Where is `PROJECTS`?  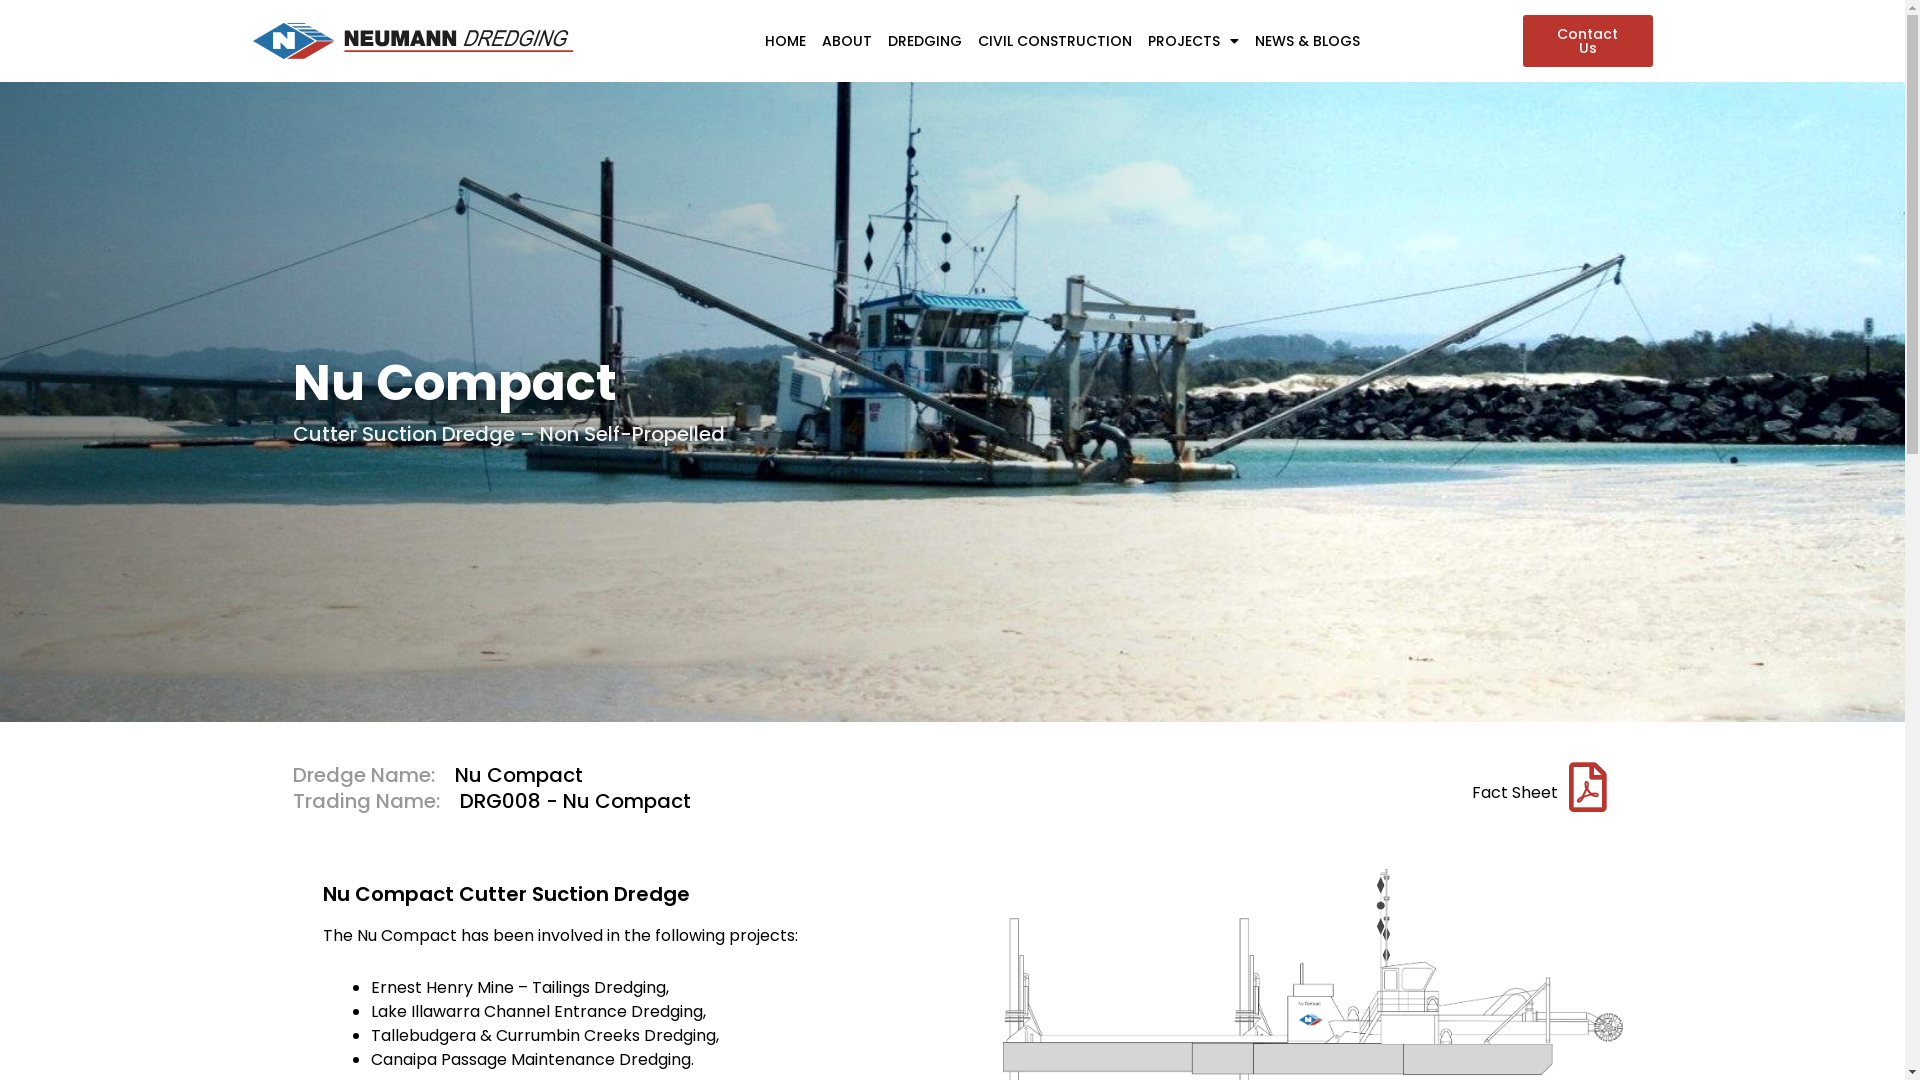
PROJECTS is located at coordinates (1194, 41).